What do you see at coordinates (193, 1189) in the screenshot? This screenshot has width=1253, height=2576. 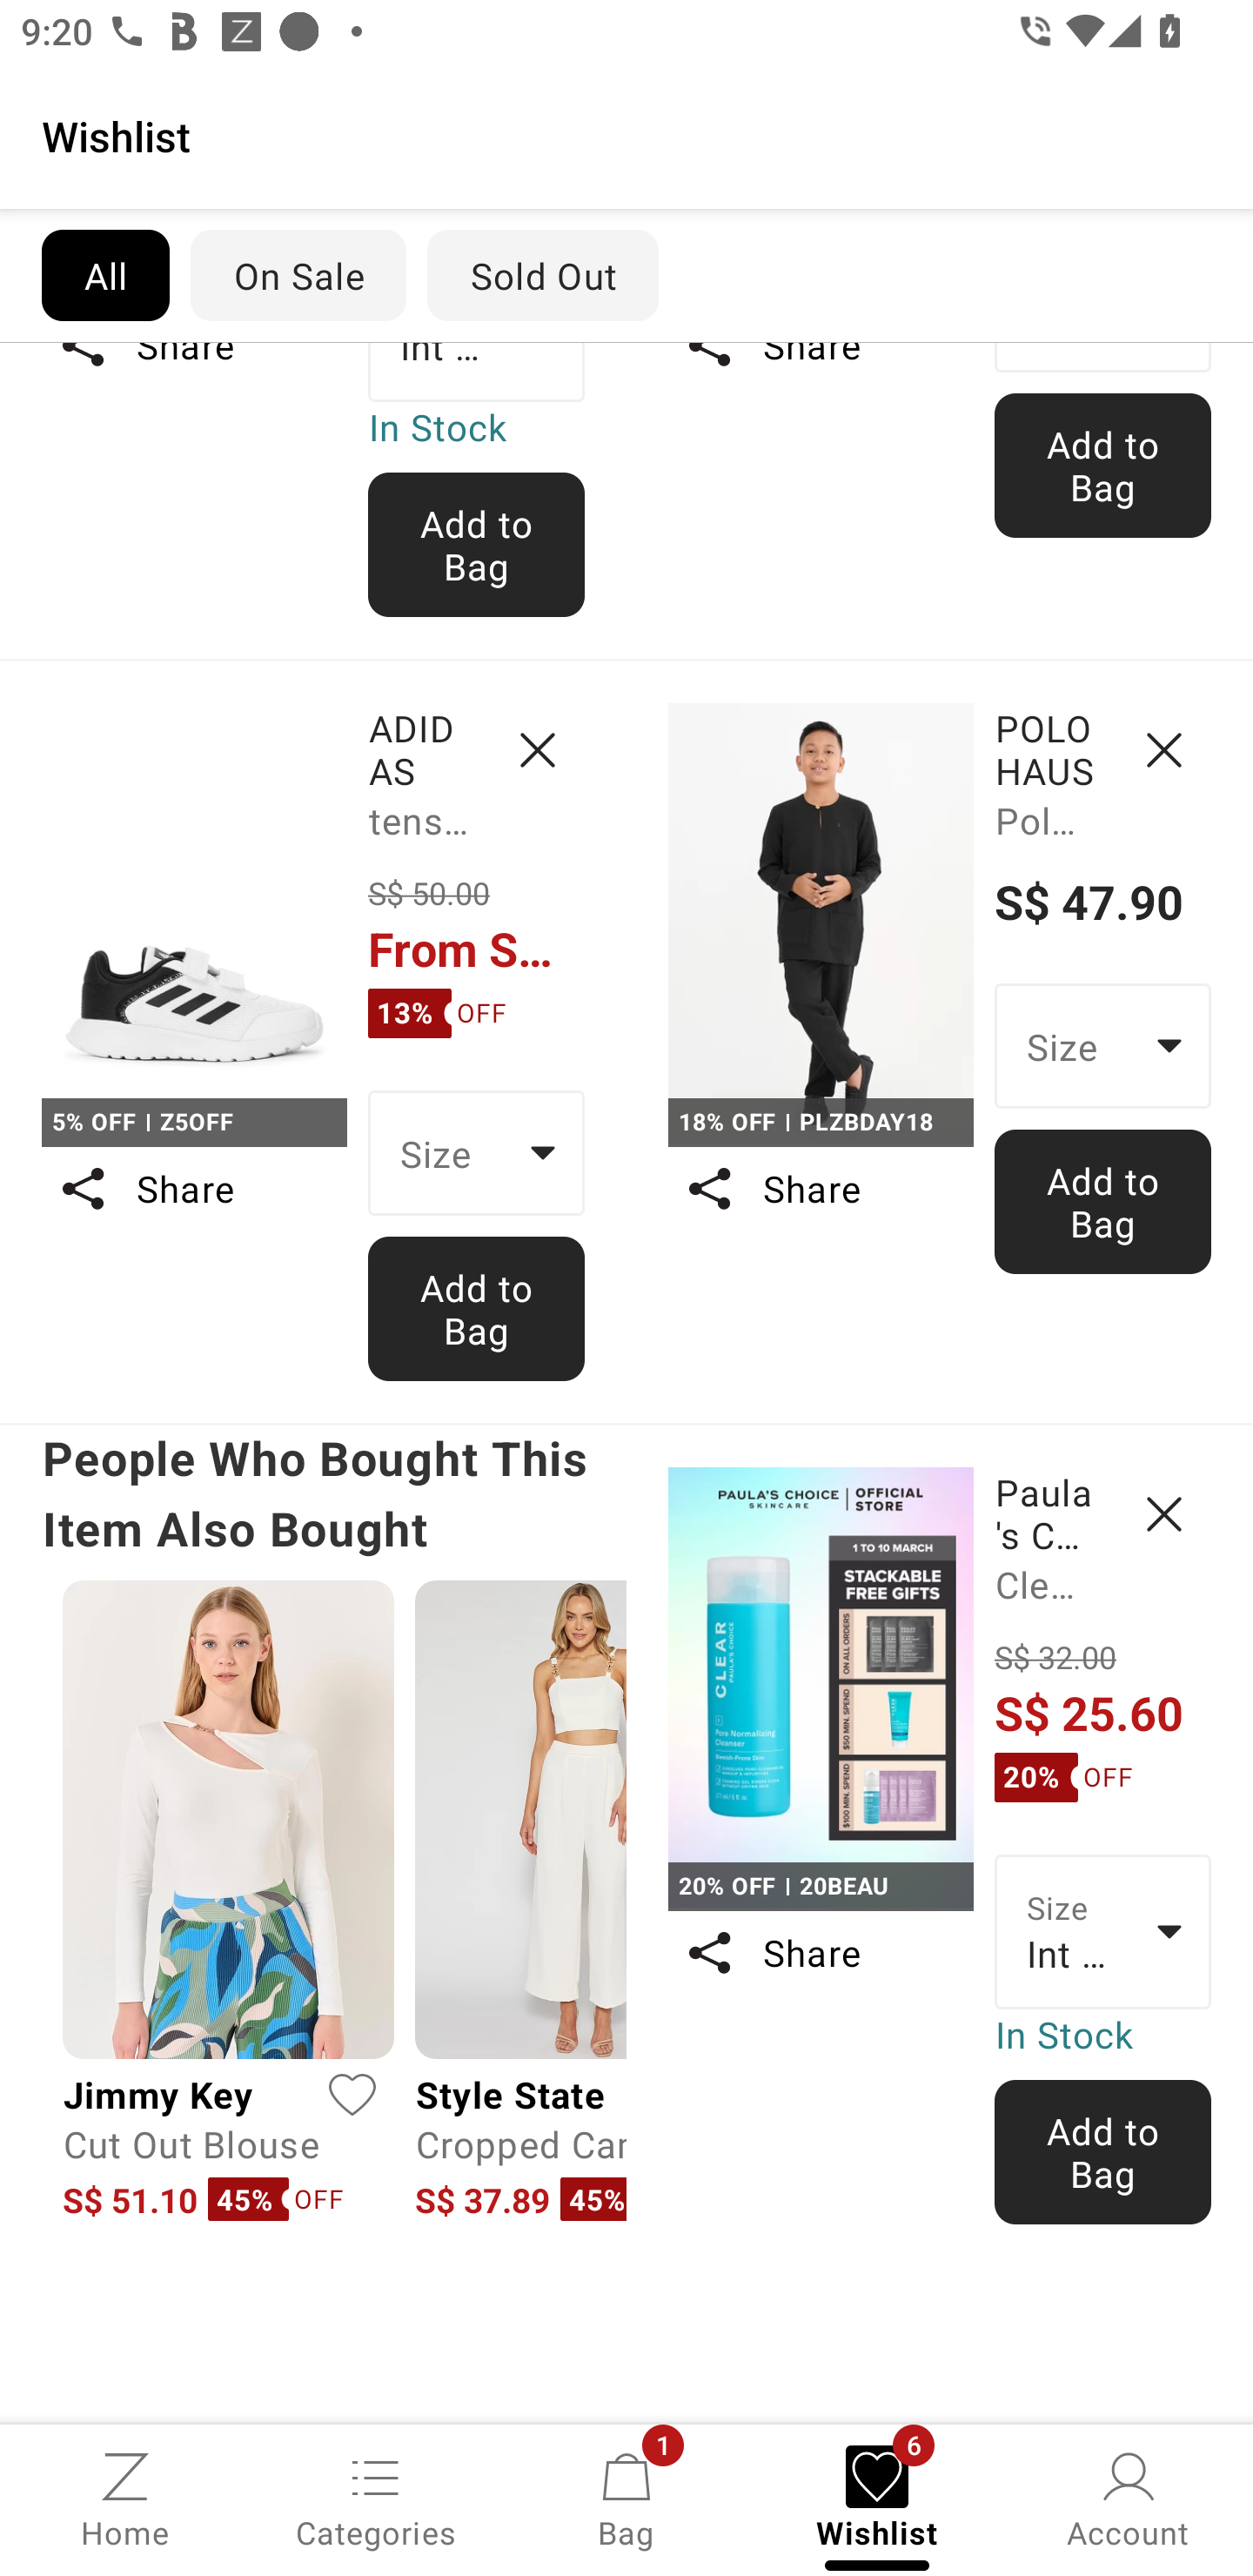 I see `Share` at bounding box center [193, 1189].